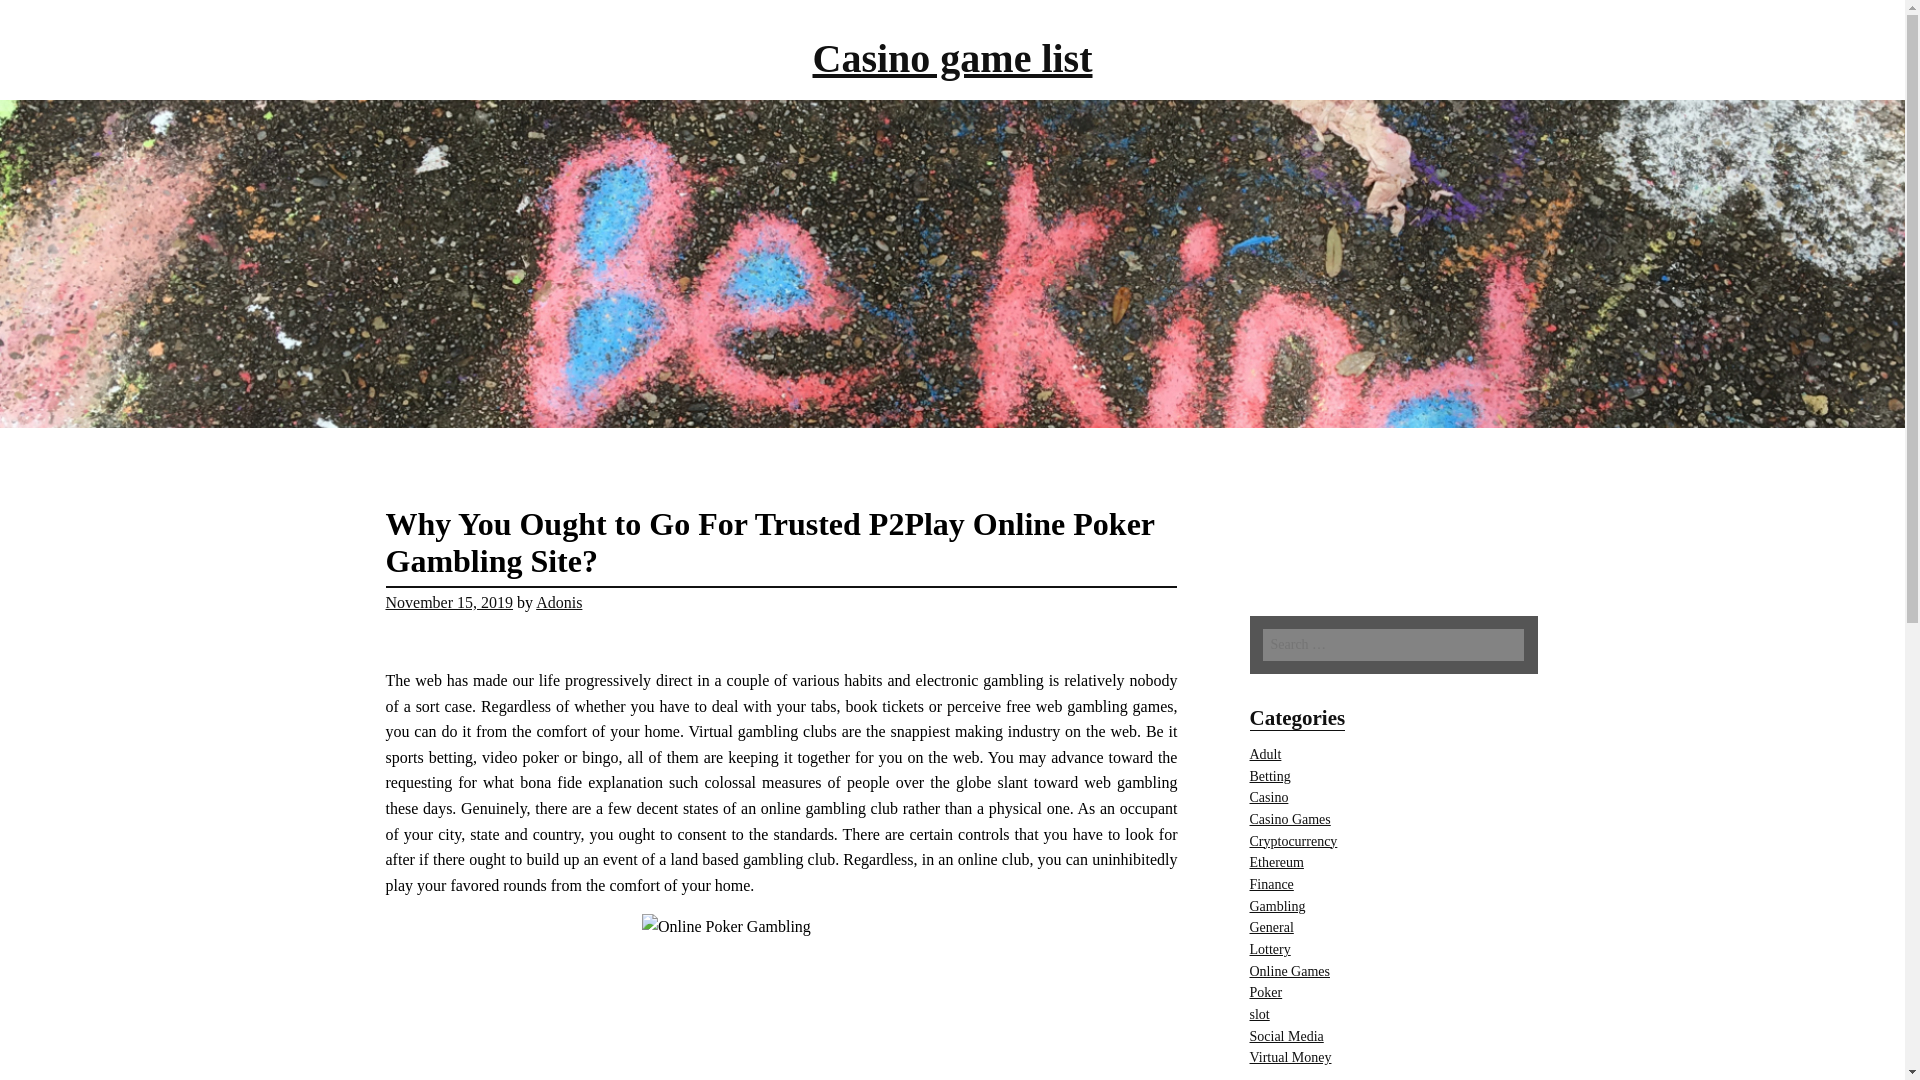  What do you see at coordinates (1270, 776) in the screenshot?
I see `Betting` at bounding box center [1270, 776].